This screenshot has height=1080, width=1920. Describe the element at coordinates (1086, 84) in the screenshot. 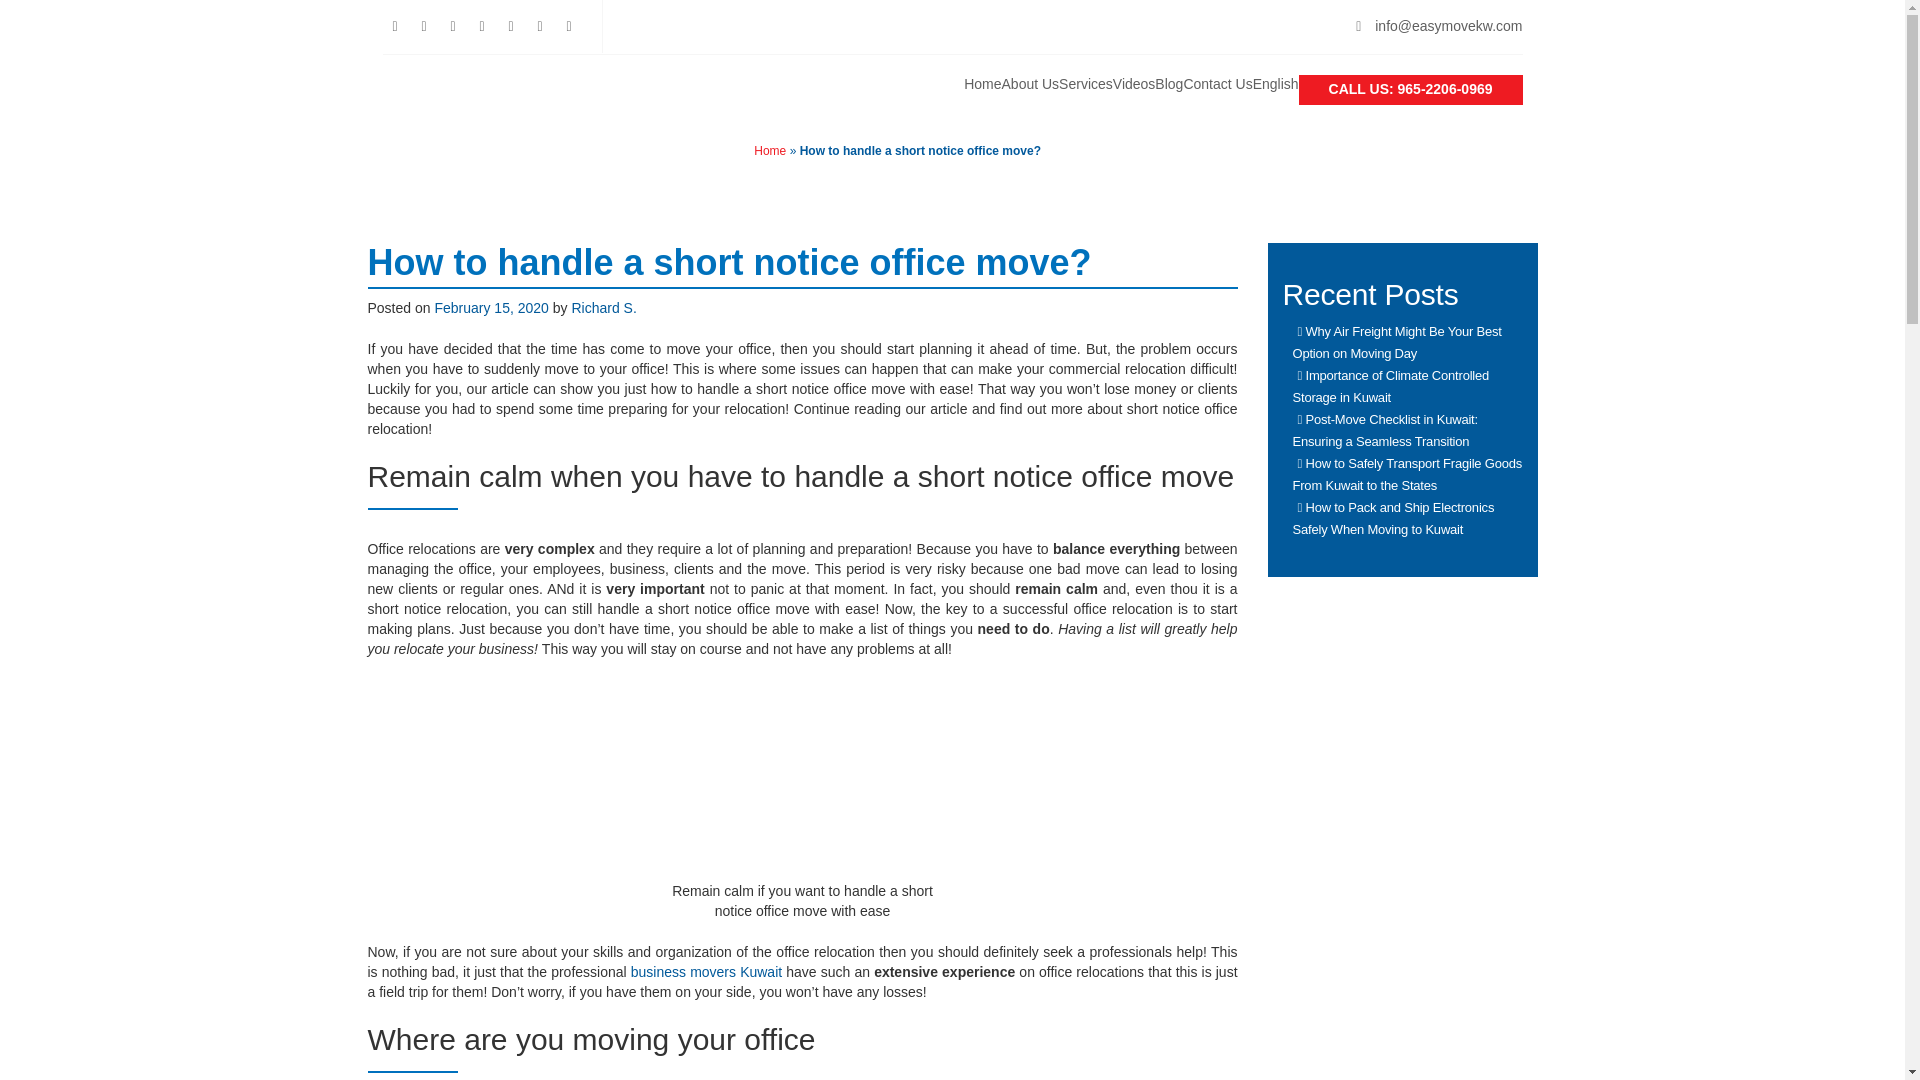

I see `Services` at that location.